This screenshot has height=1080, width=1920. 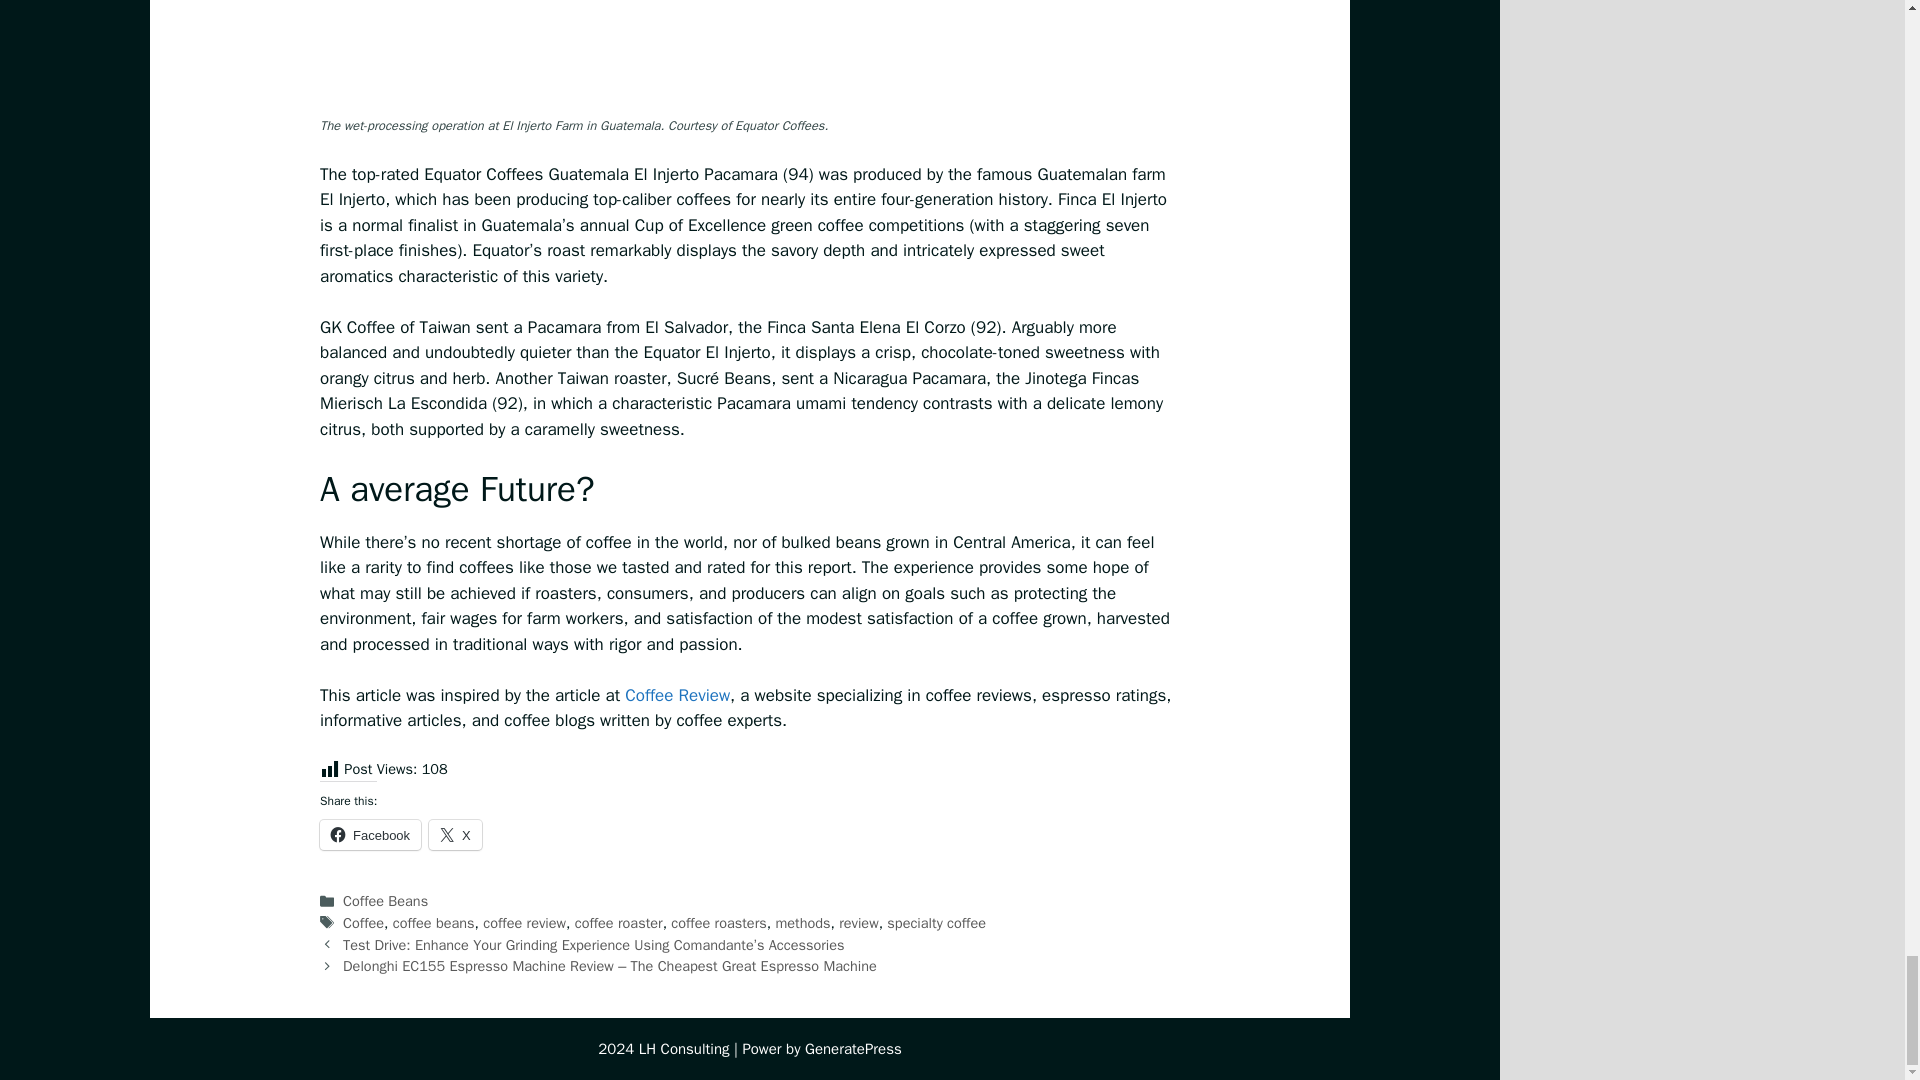 I want to click on GeneratePress, so click(x=853, y=1049).